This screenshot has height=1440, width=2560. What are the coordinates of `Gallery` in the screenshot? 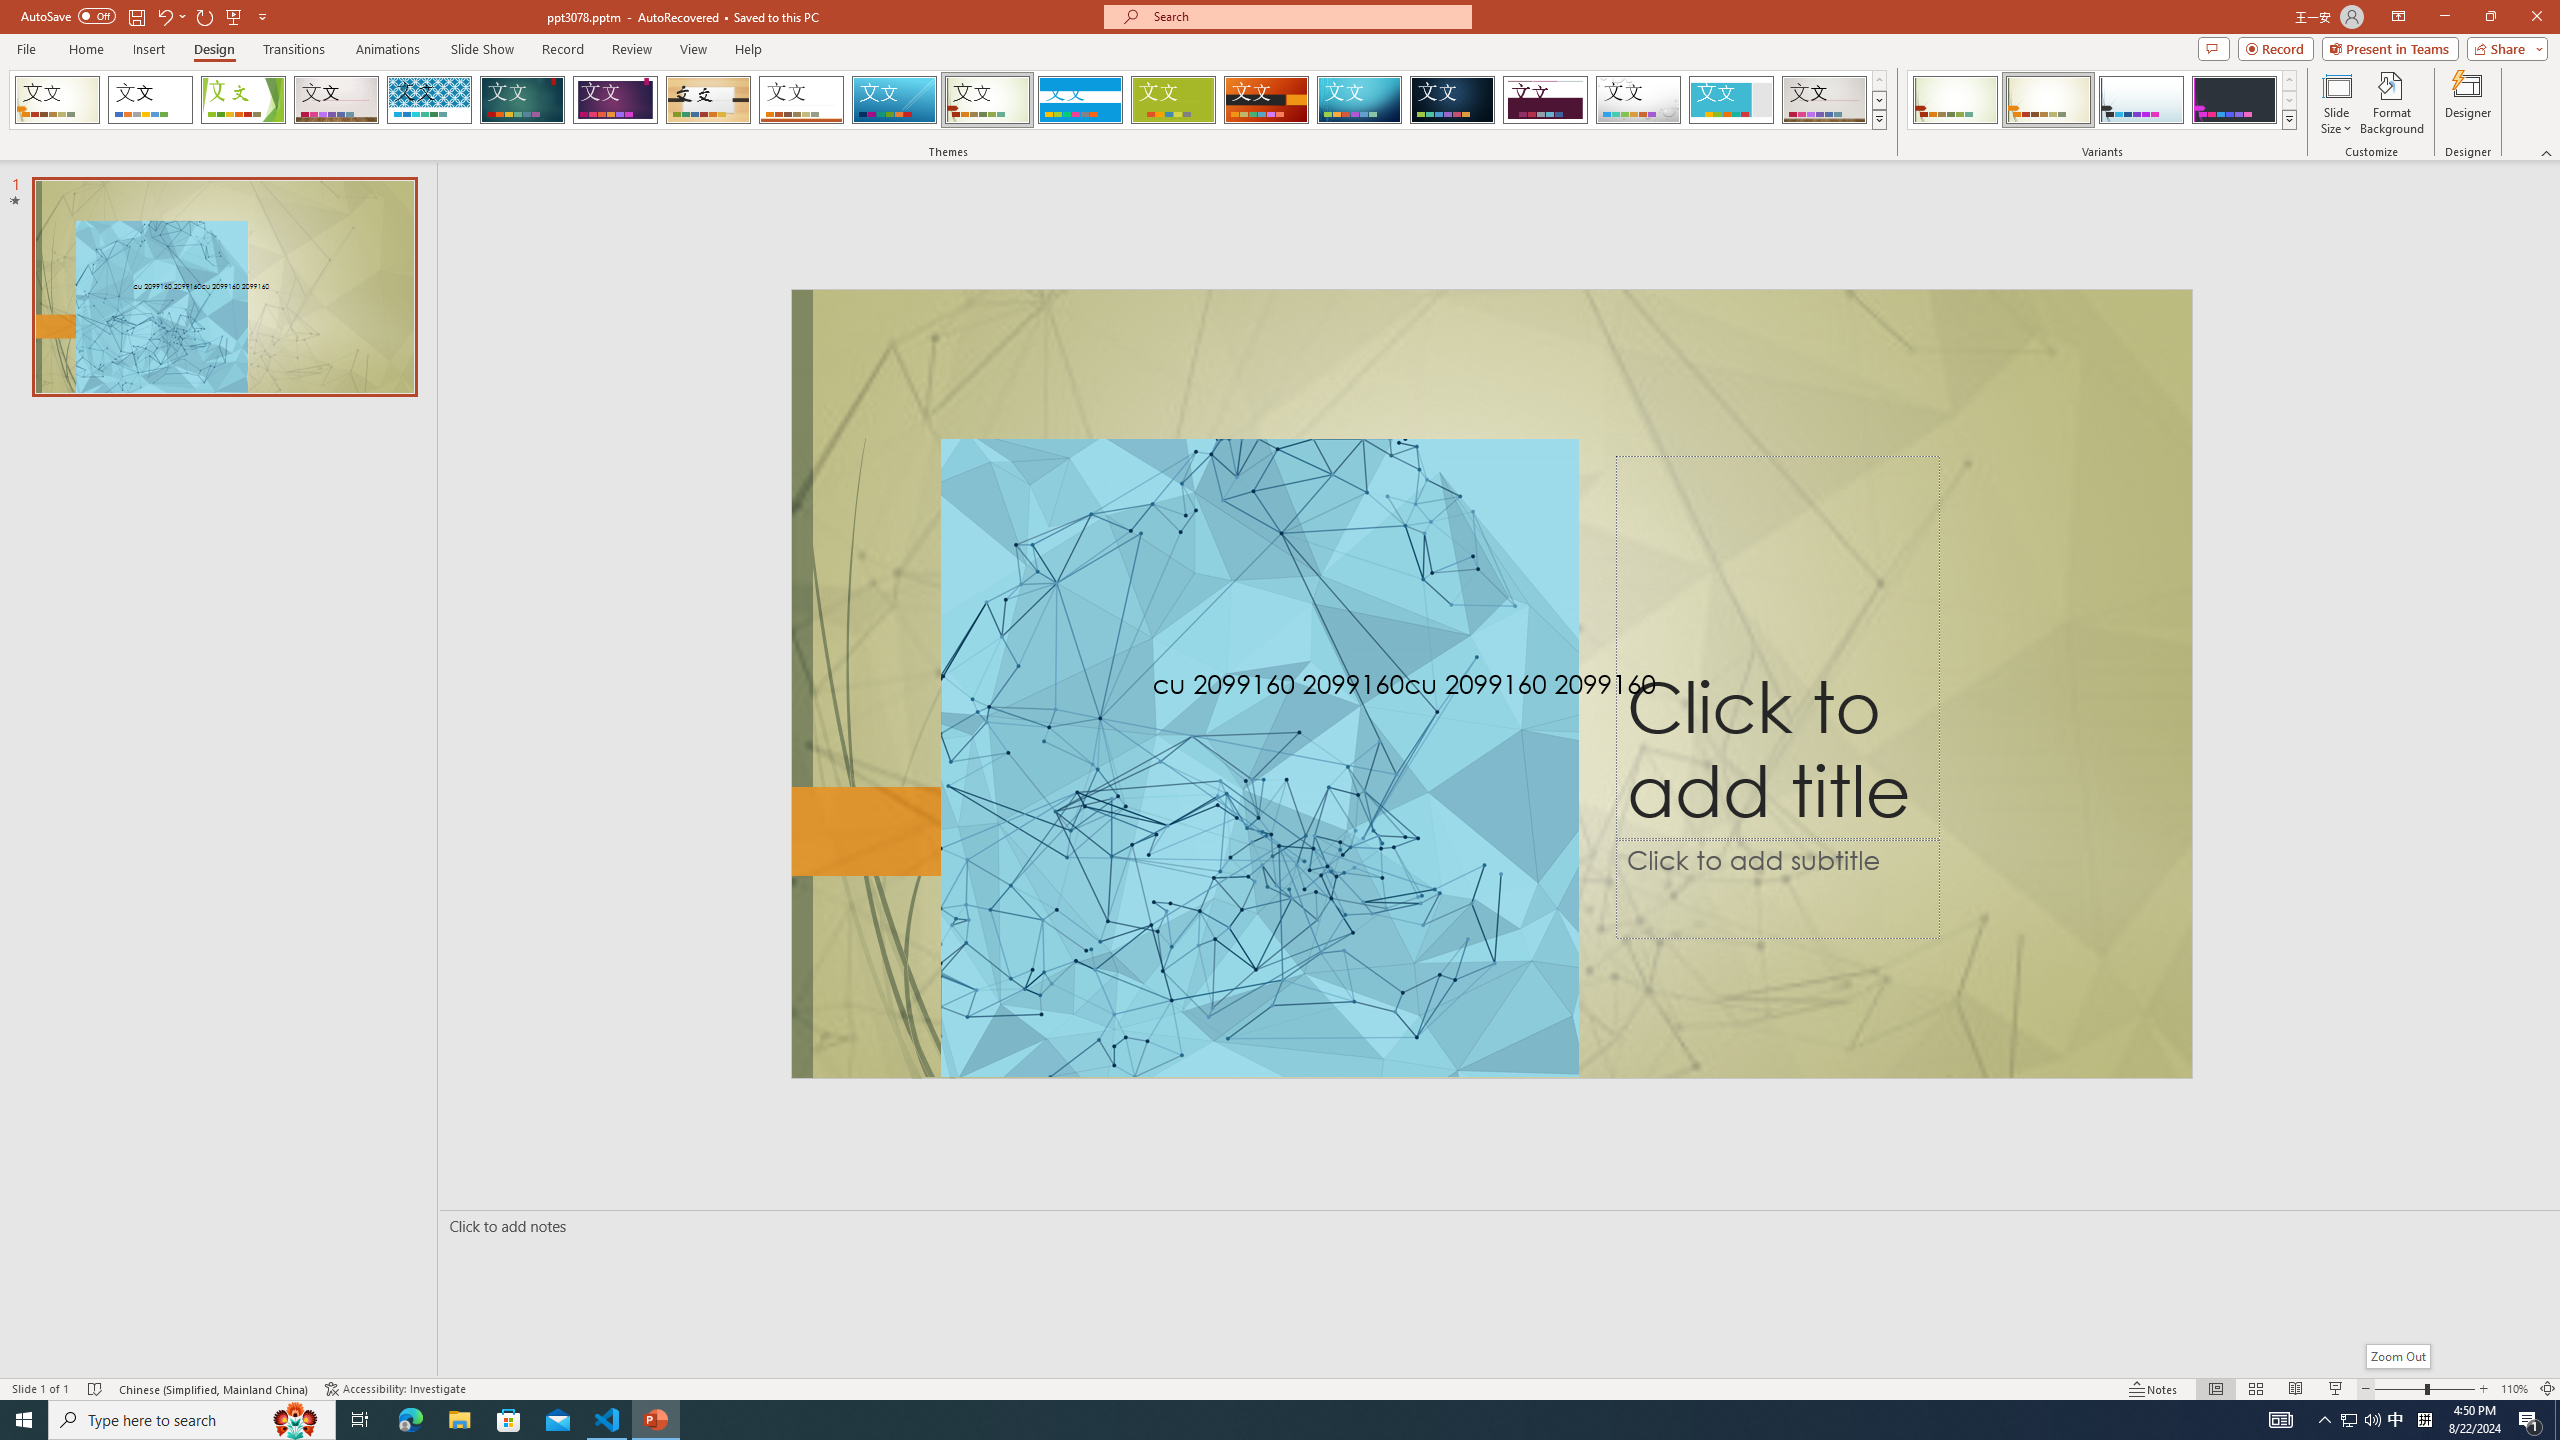 It's located at (336, 100).